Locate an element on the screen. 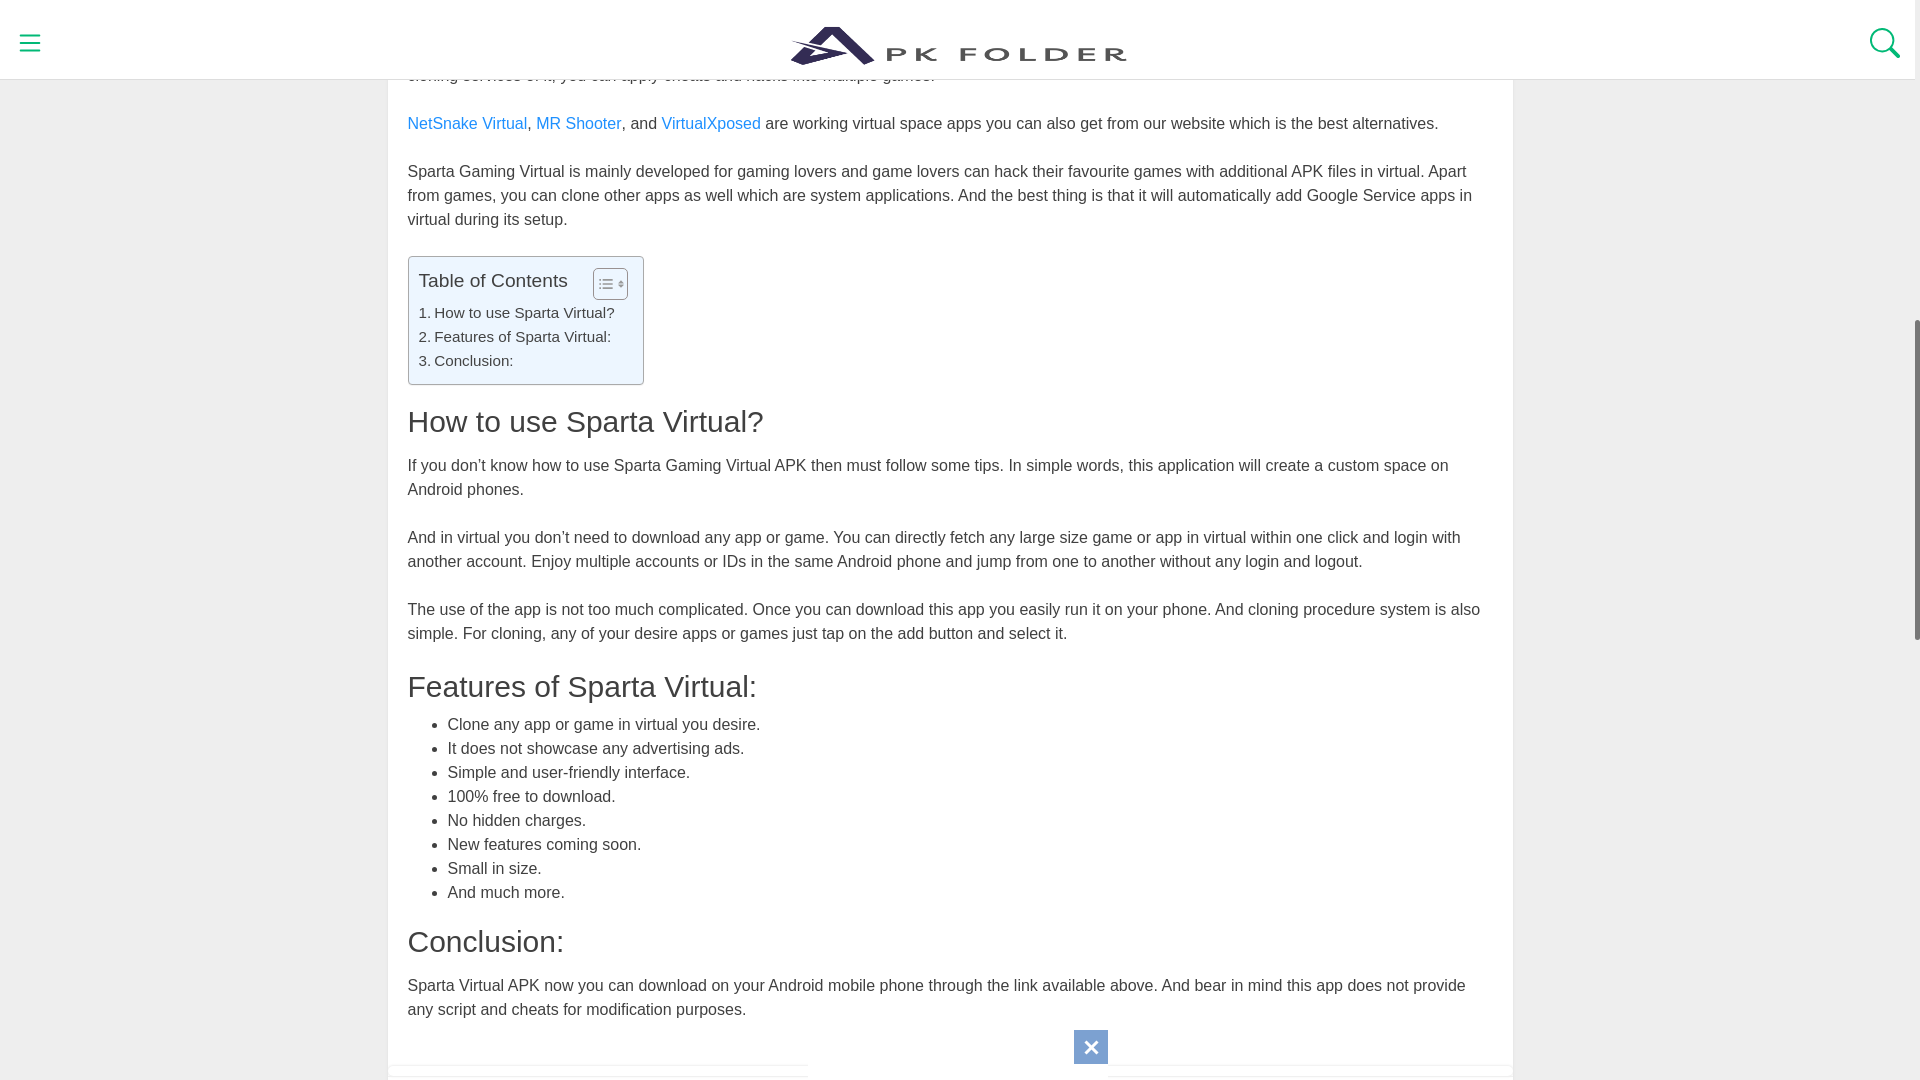  MR Shooter is located at coordinates (578, 122).